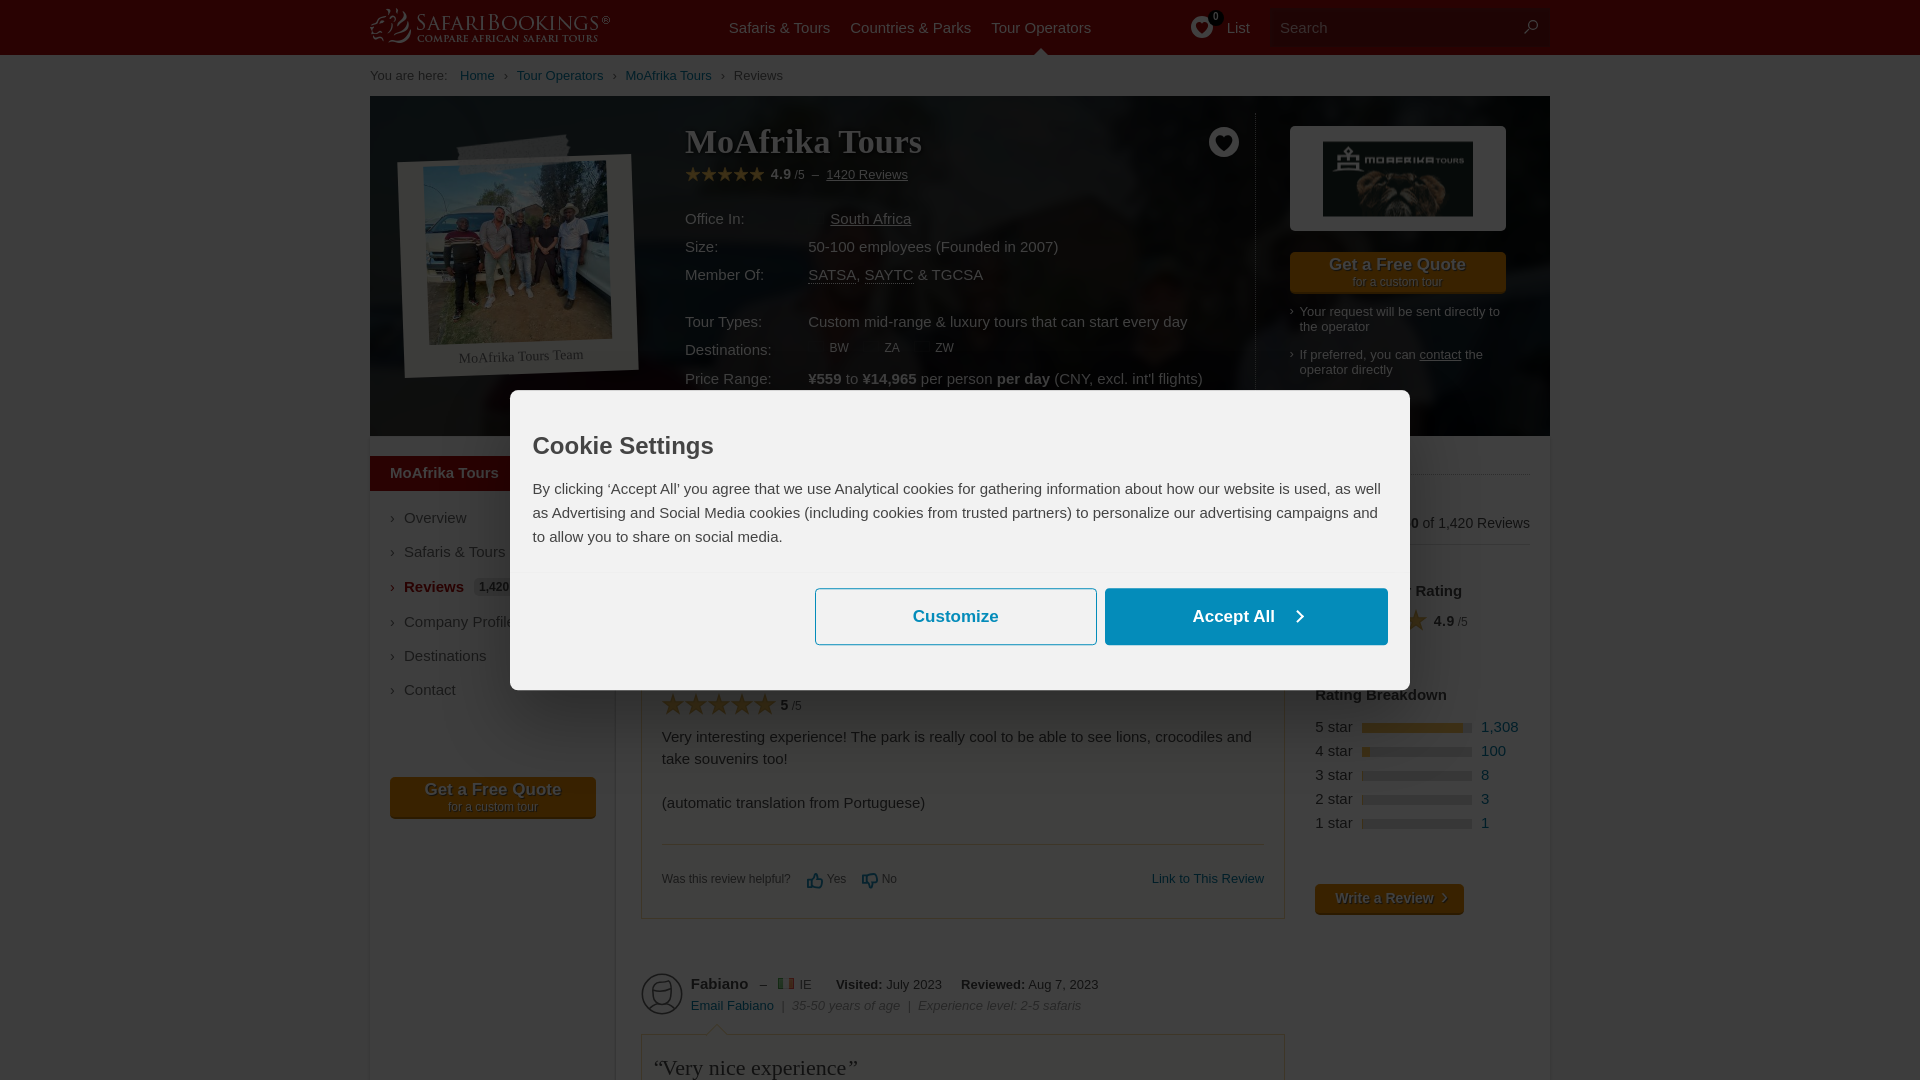 The height and width of the screenshot is (1080, 1920). What do you see at coordinates (758, 75) in the screenshot?
I see `Reviews` at bounding box center [758, 75].